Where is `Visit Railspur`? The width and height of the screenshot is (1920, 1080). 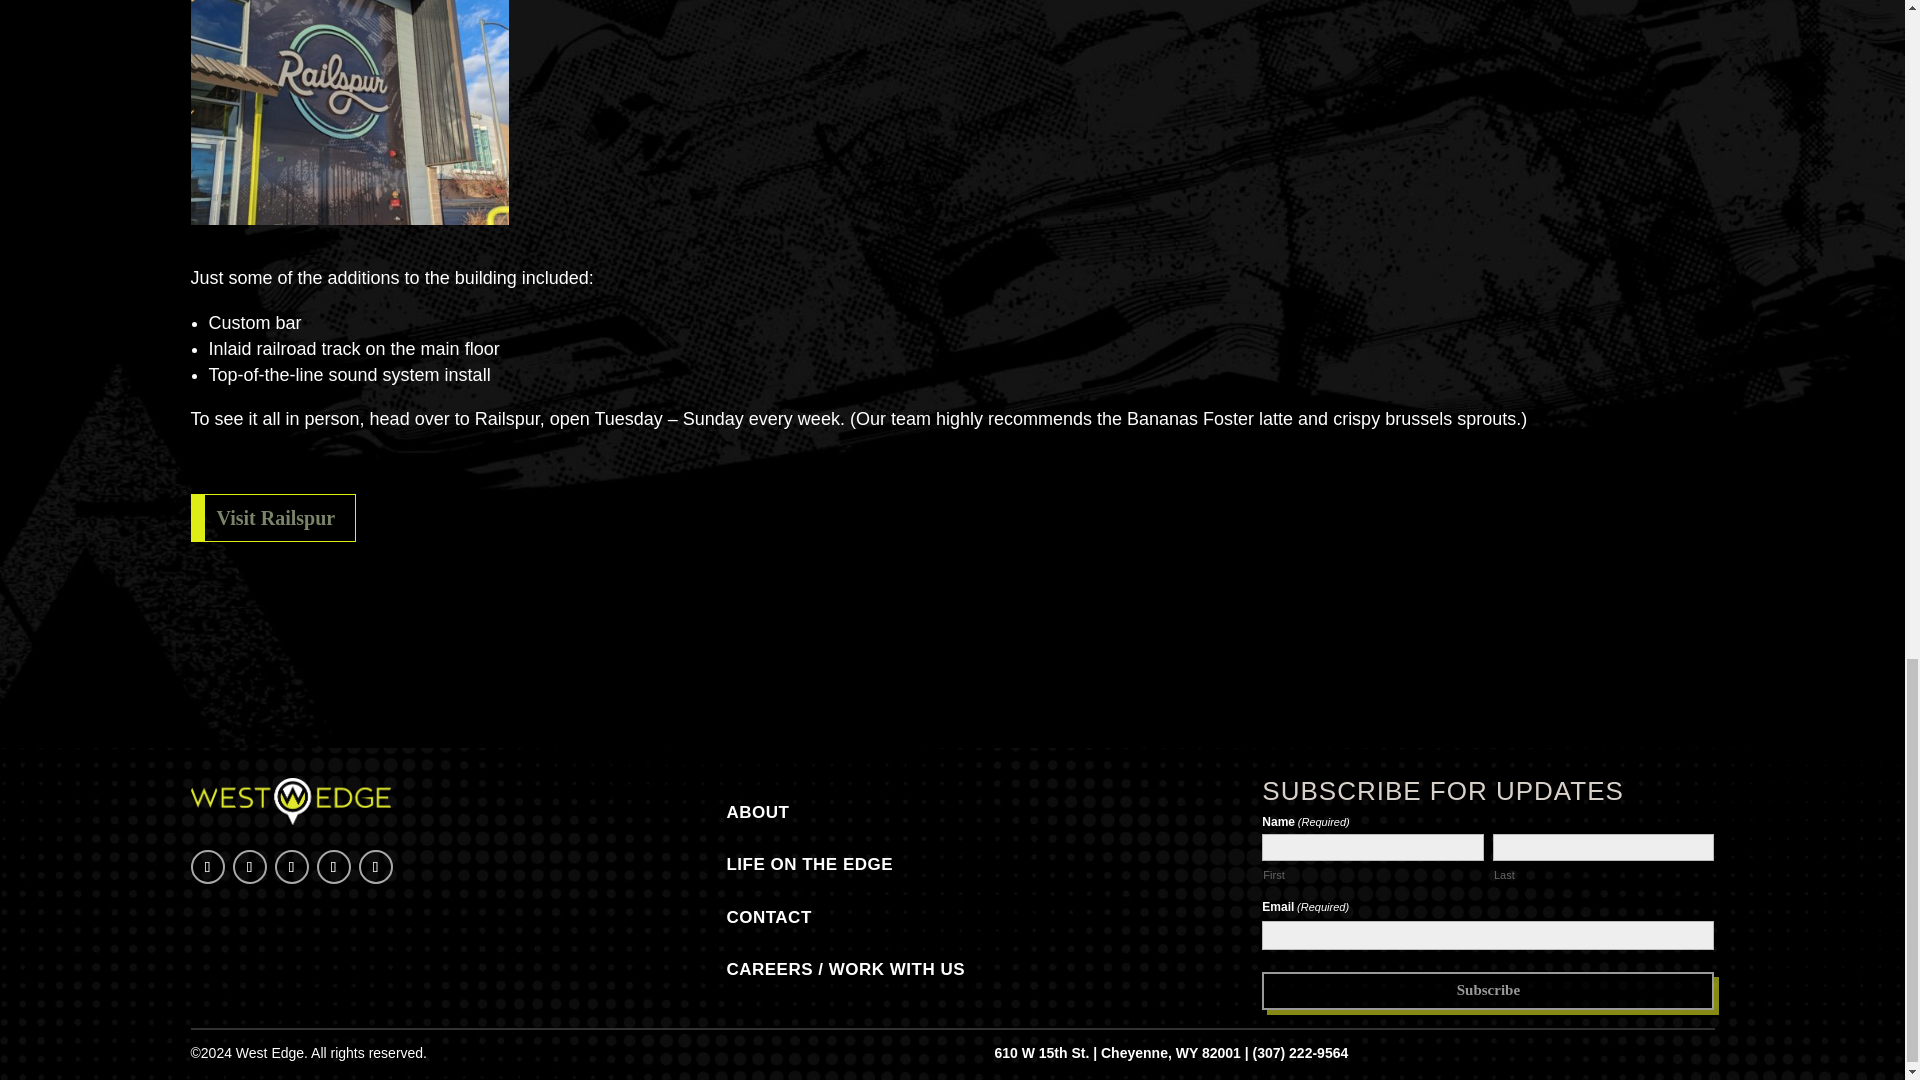 Visit Railspur is located at coordinates (272, 518).